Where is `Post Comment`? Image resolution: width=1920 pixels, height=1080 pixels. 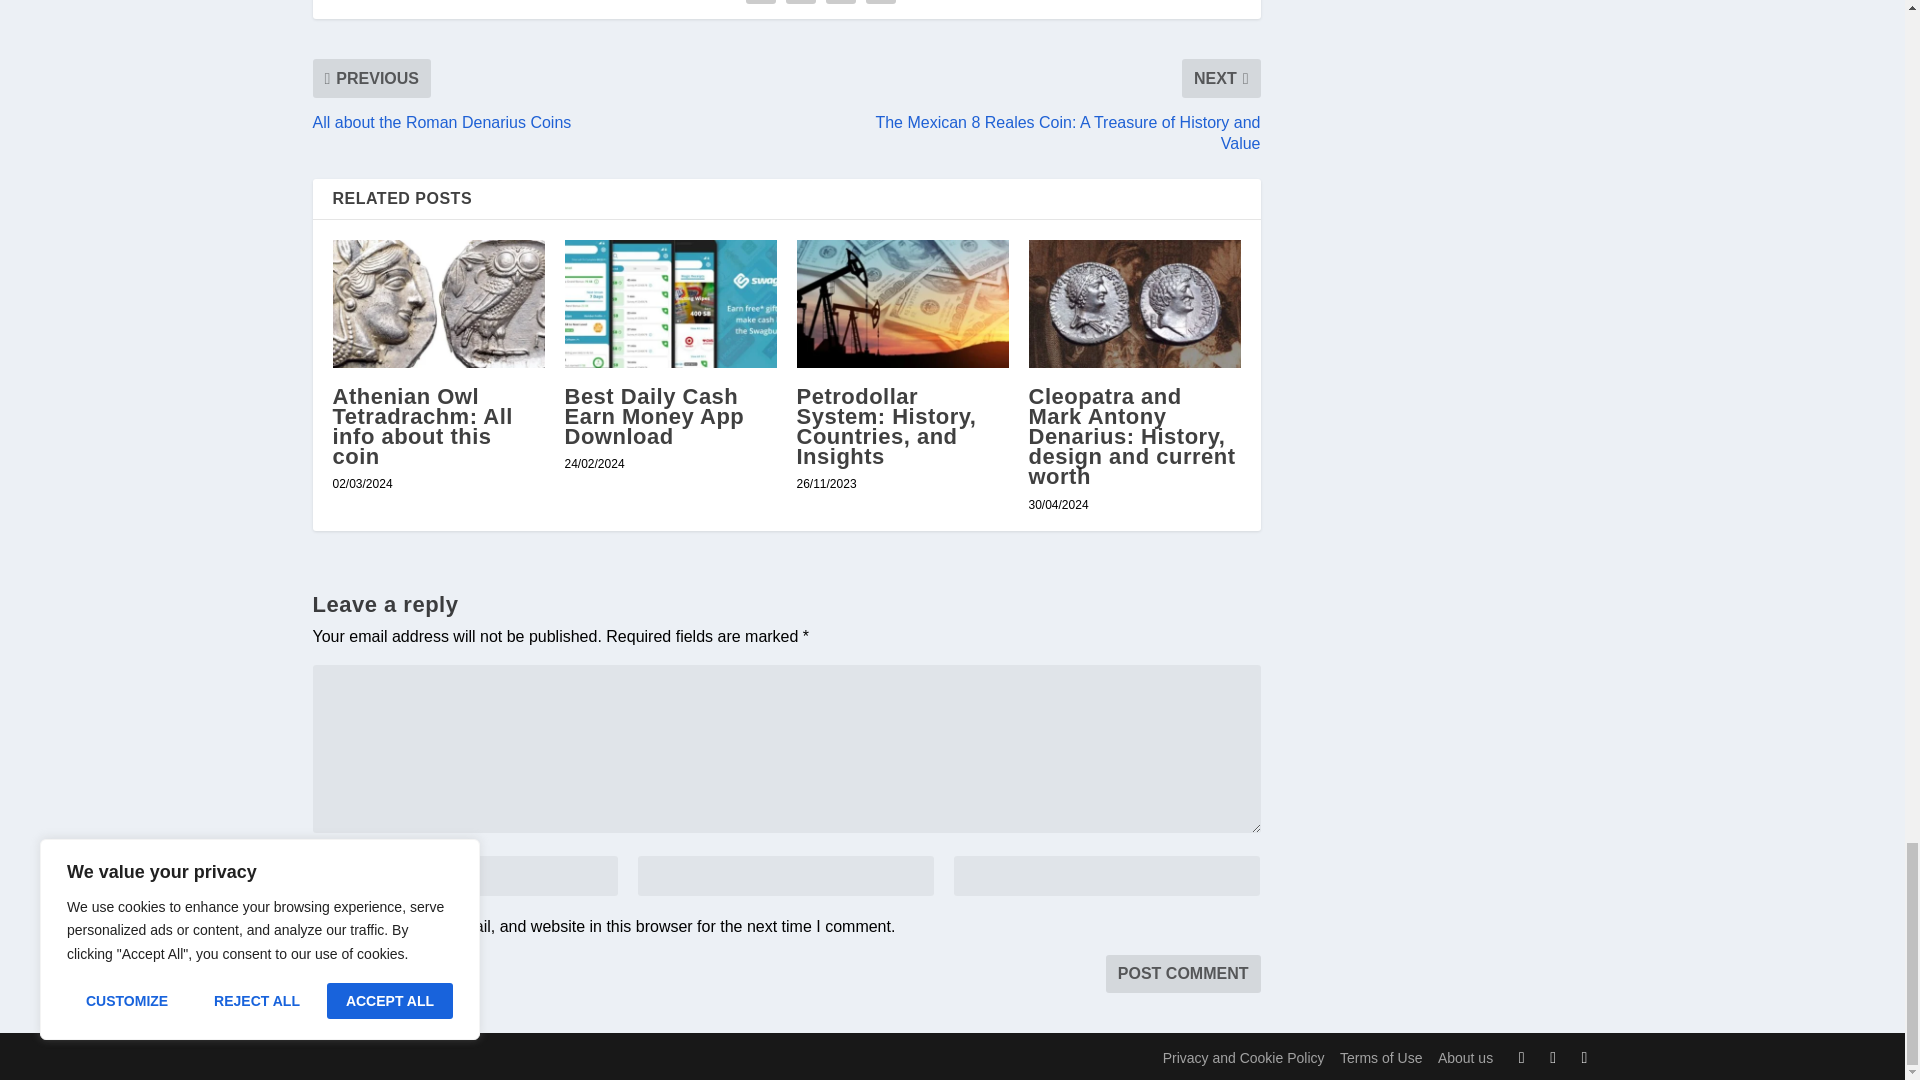
Post Comment is located at coordinates (1183, 973).